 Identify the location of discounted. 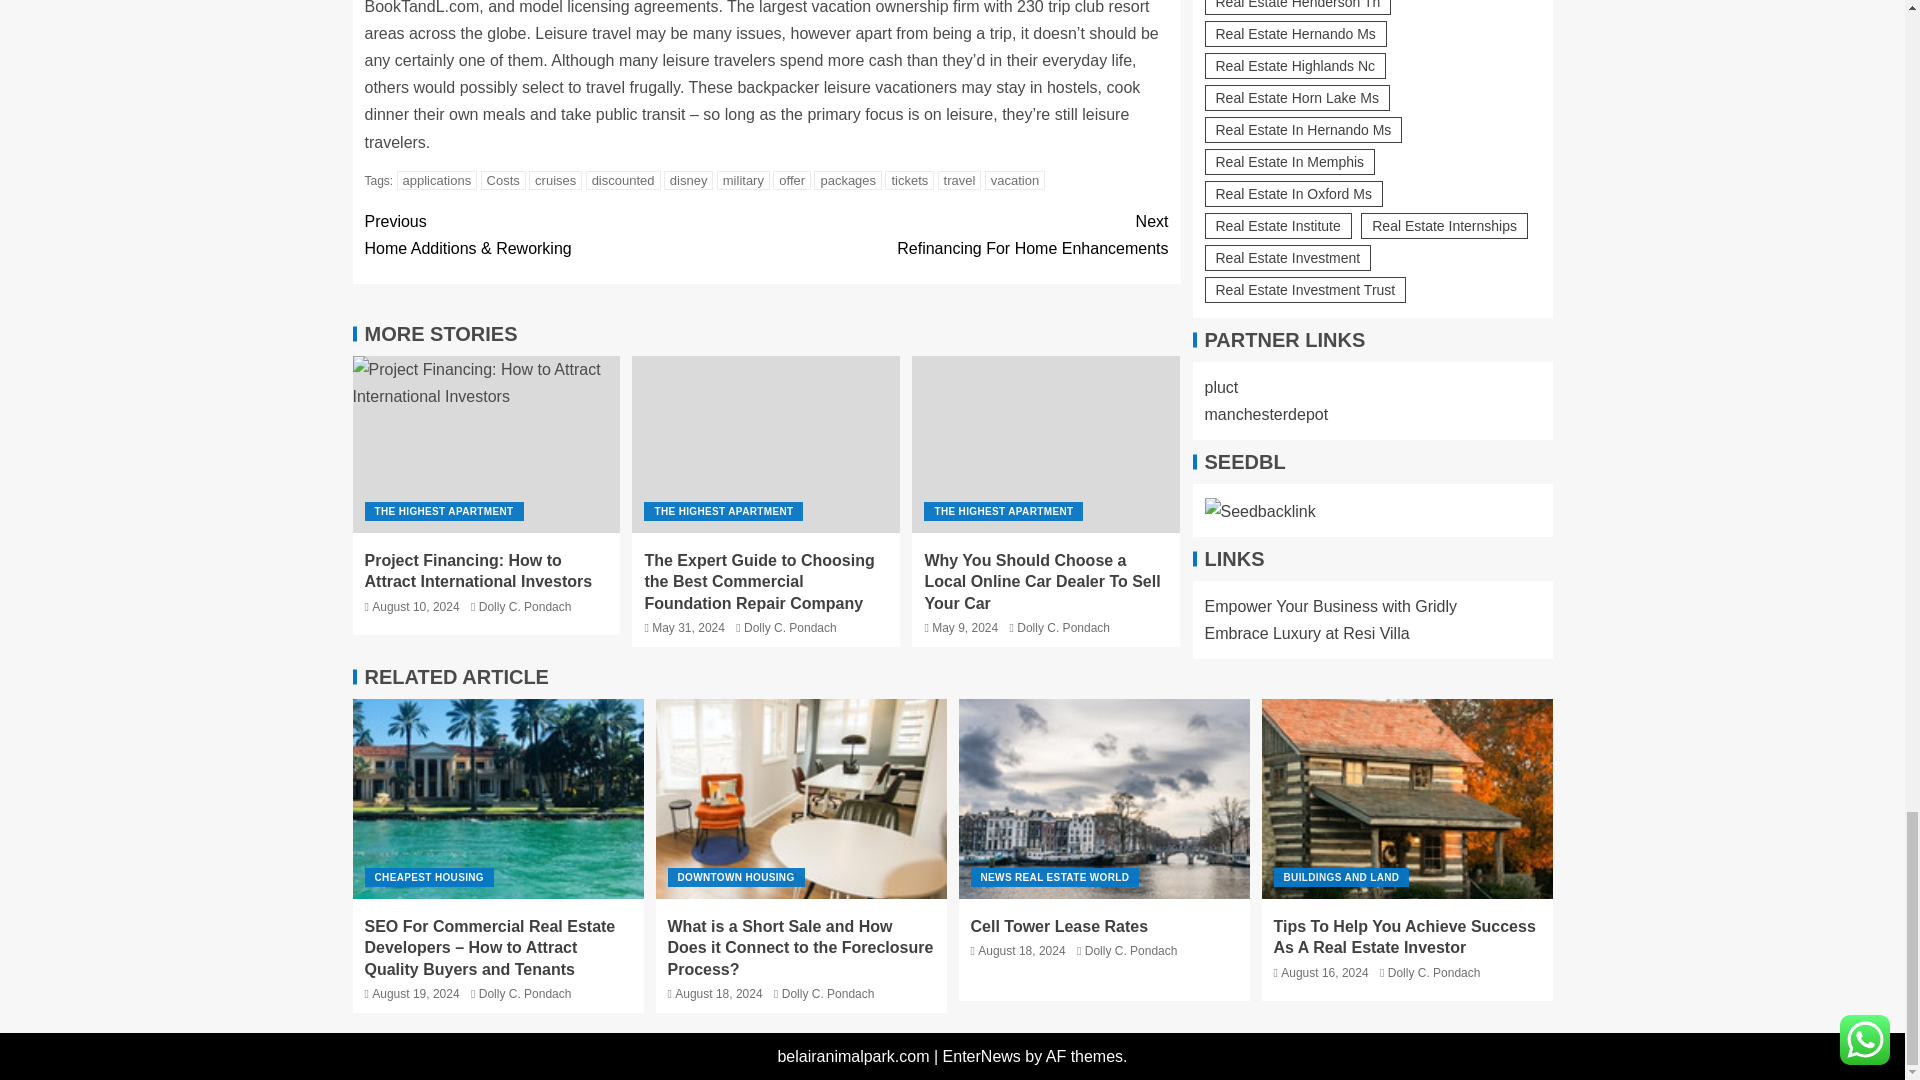
(622, 180).